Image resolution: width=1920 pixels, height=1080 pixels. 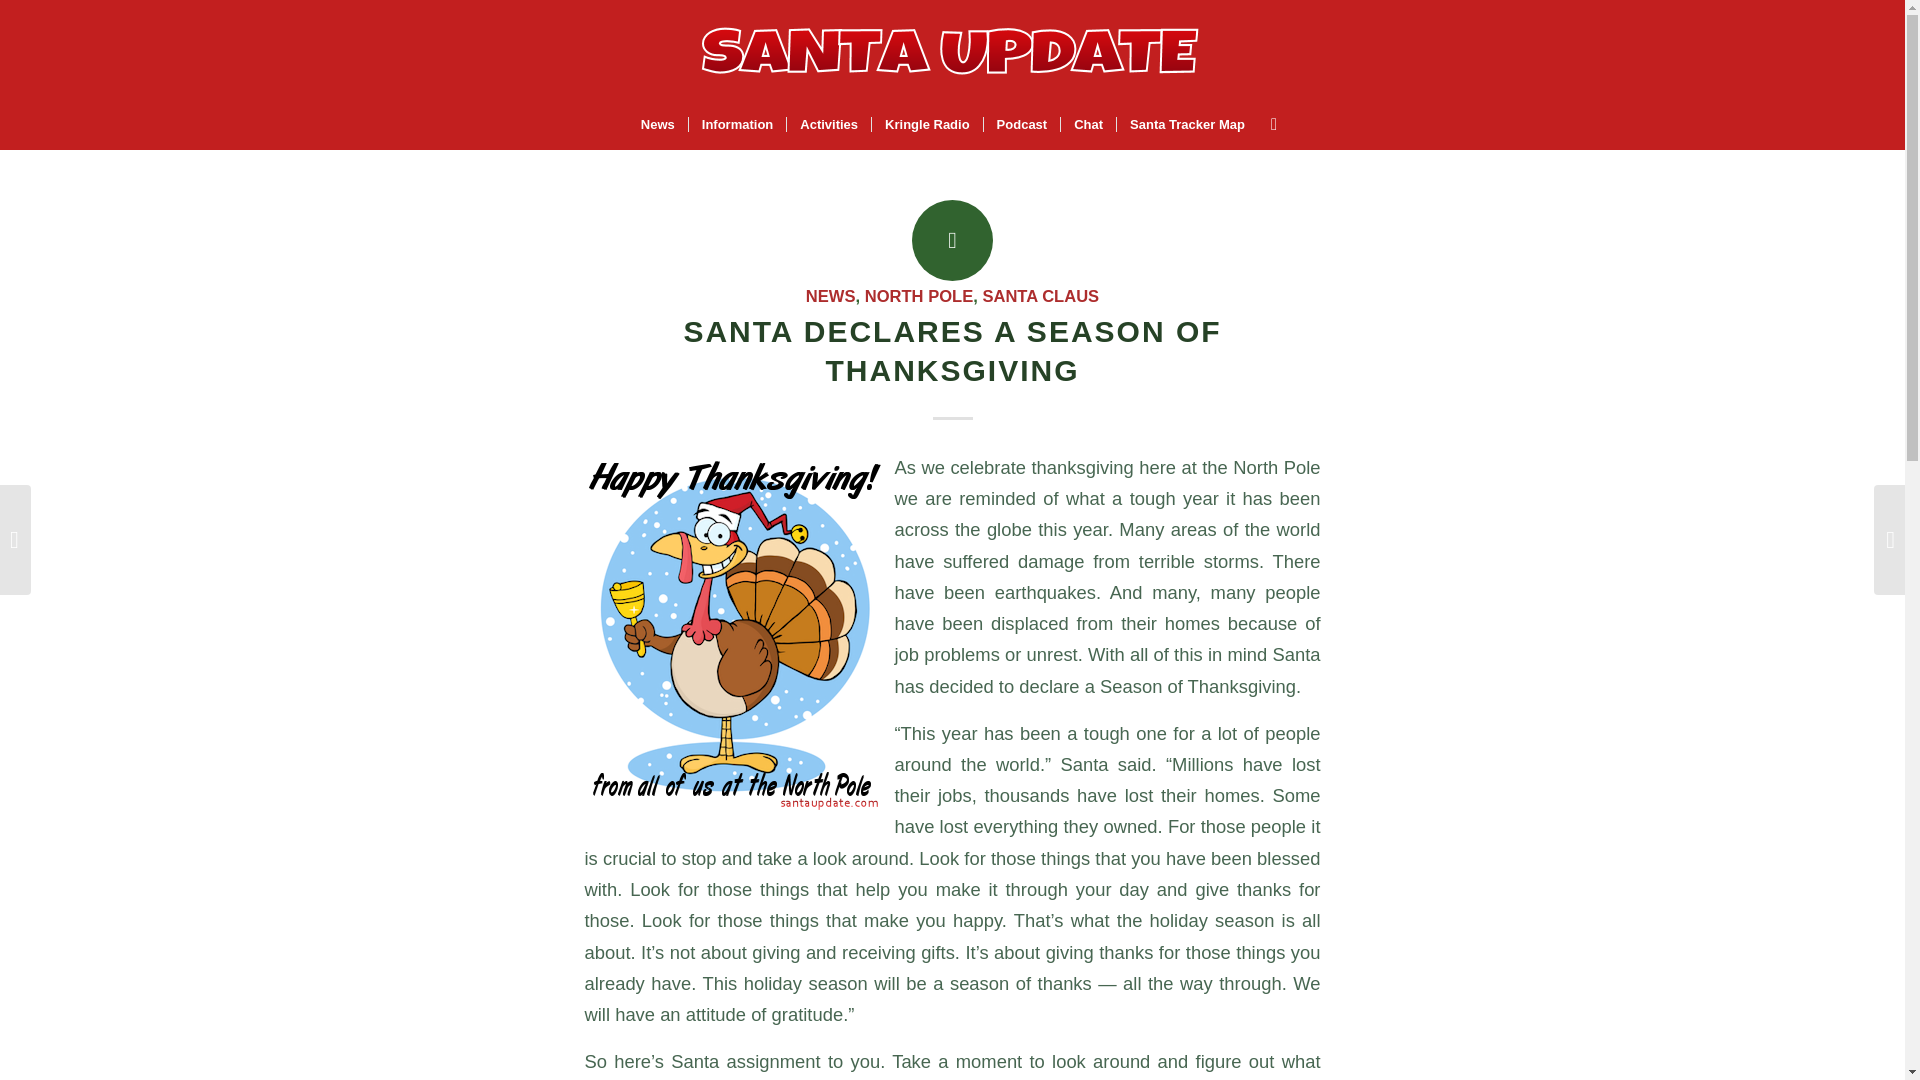 I want to click on NEWS, so click(x=831, y=296).